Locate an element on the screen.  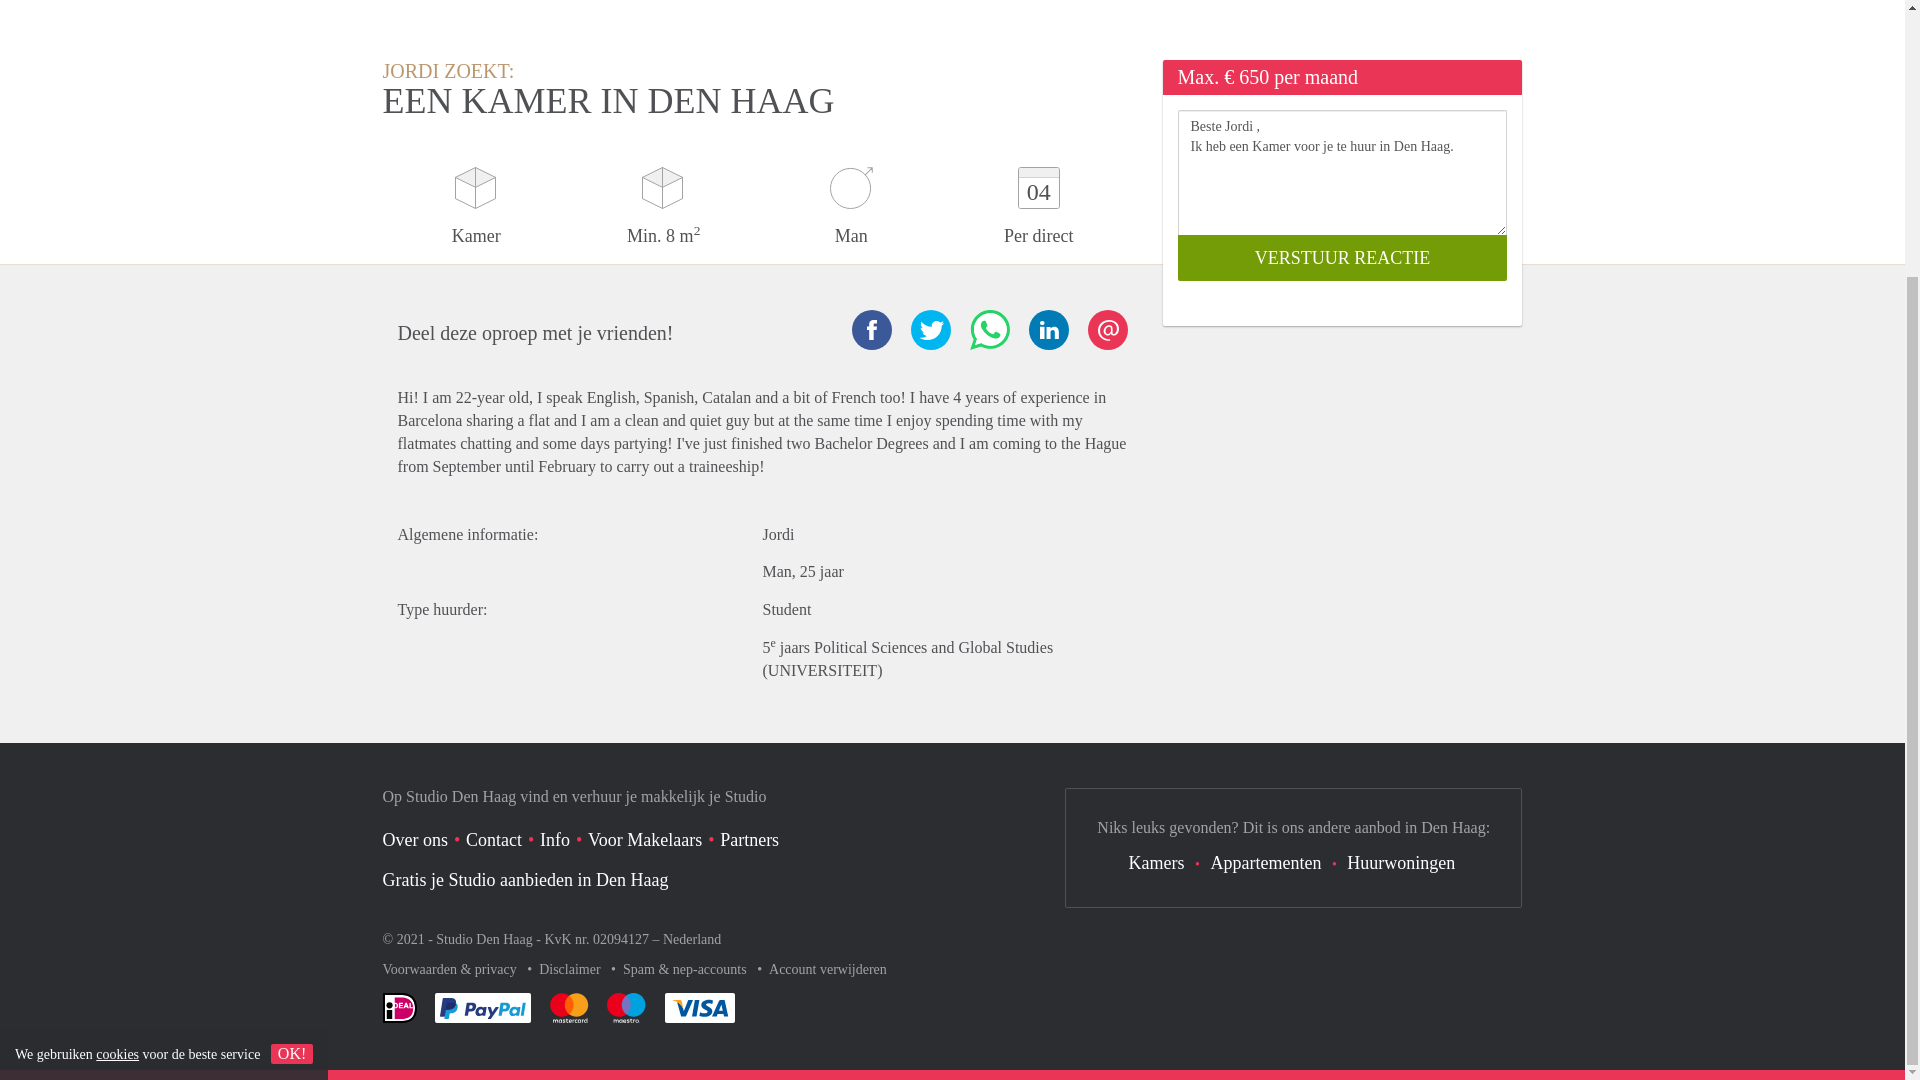
Contact is located at coordinates (494, 840).